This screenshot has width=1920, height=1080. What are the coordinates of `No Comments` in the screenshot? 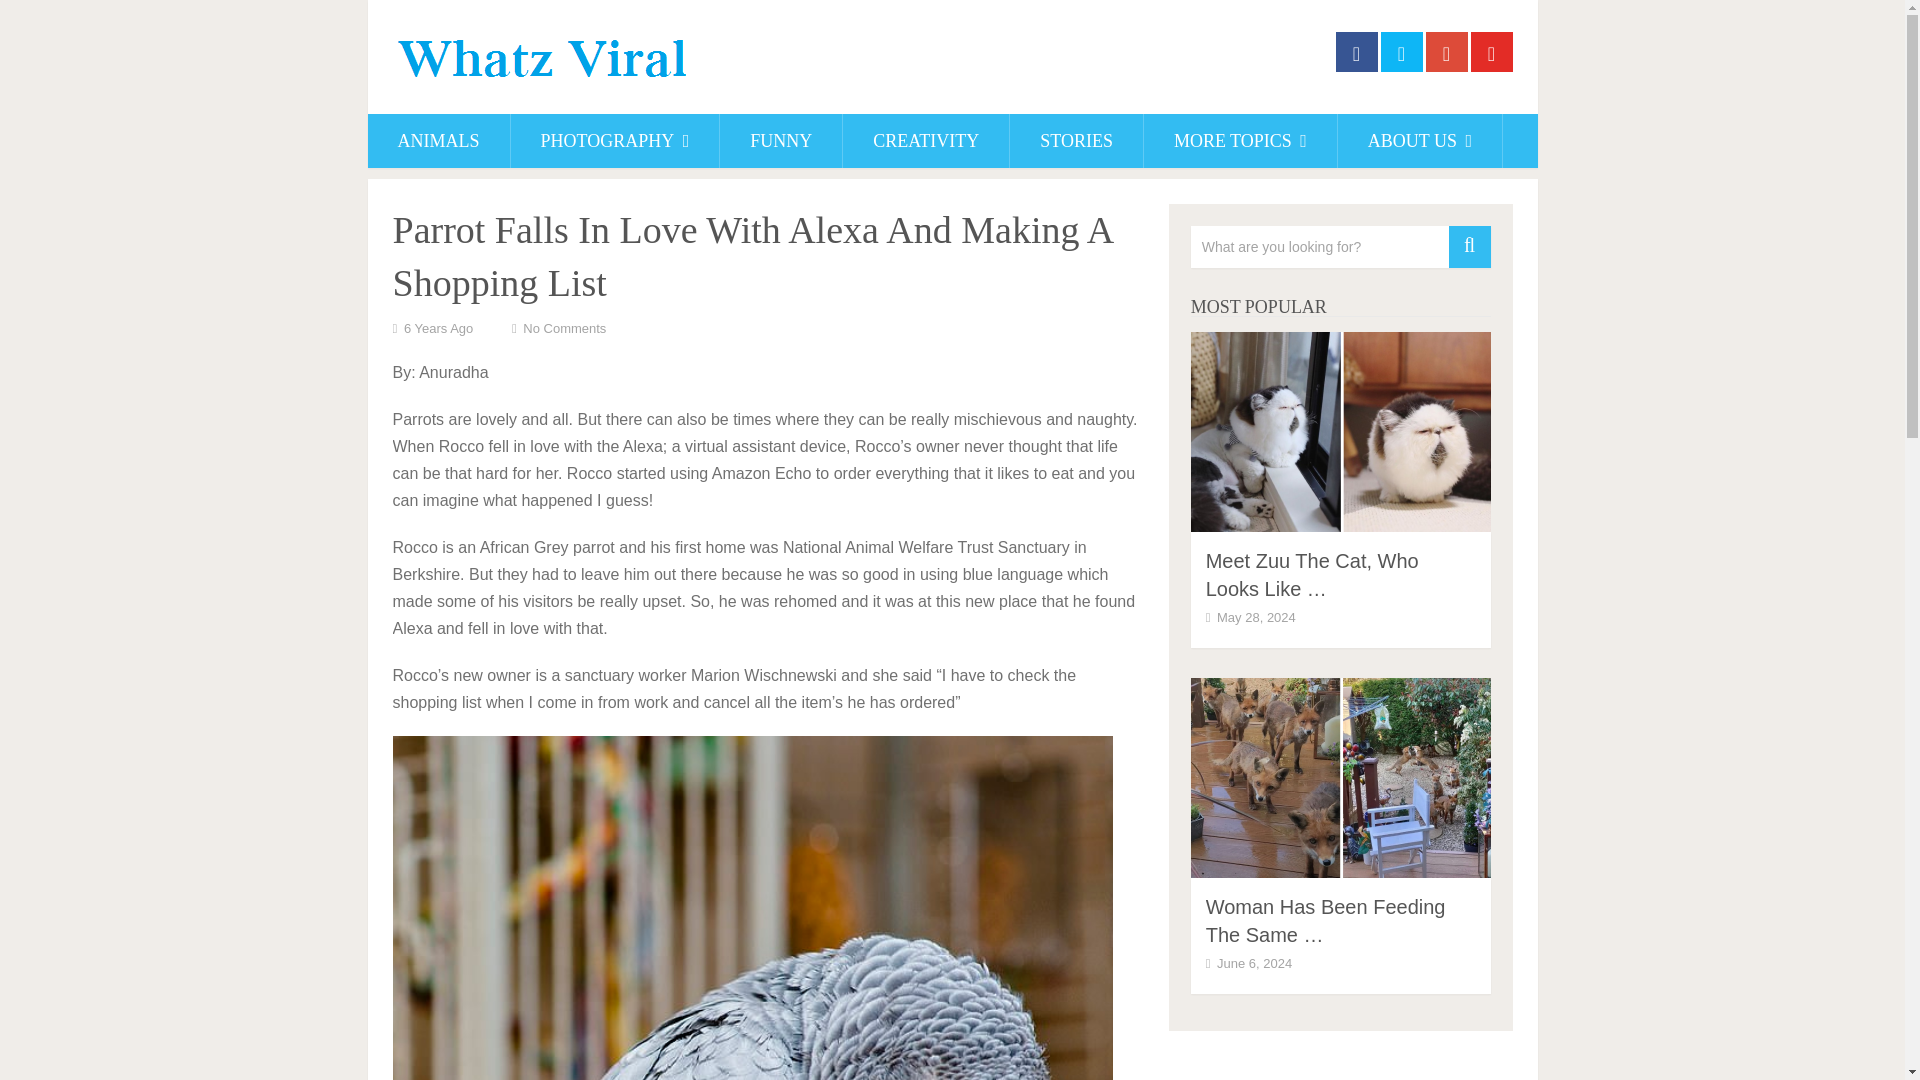 It's located at (564, 328).